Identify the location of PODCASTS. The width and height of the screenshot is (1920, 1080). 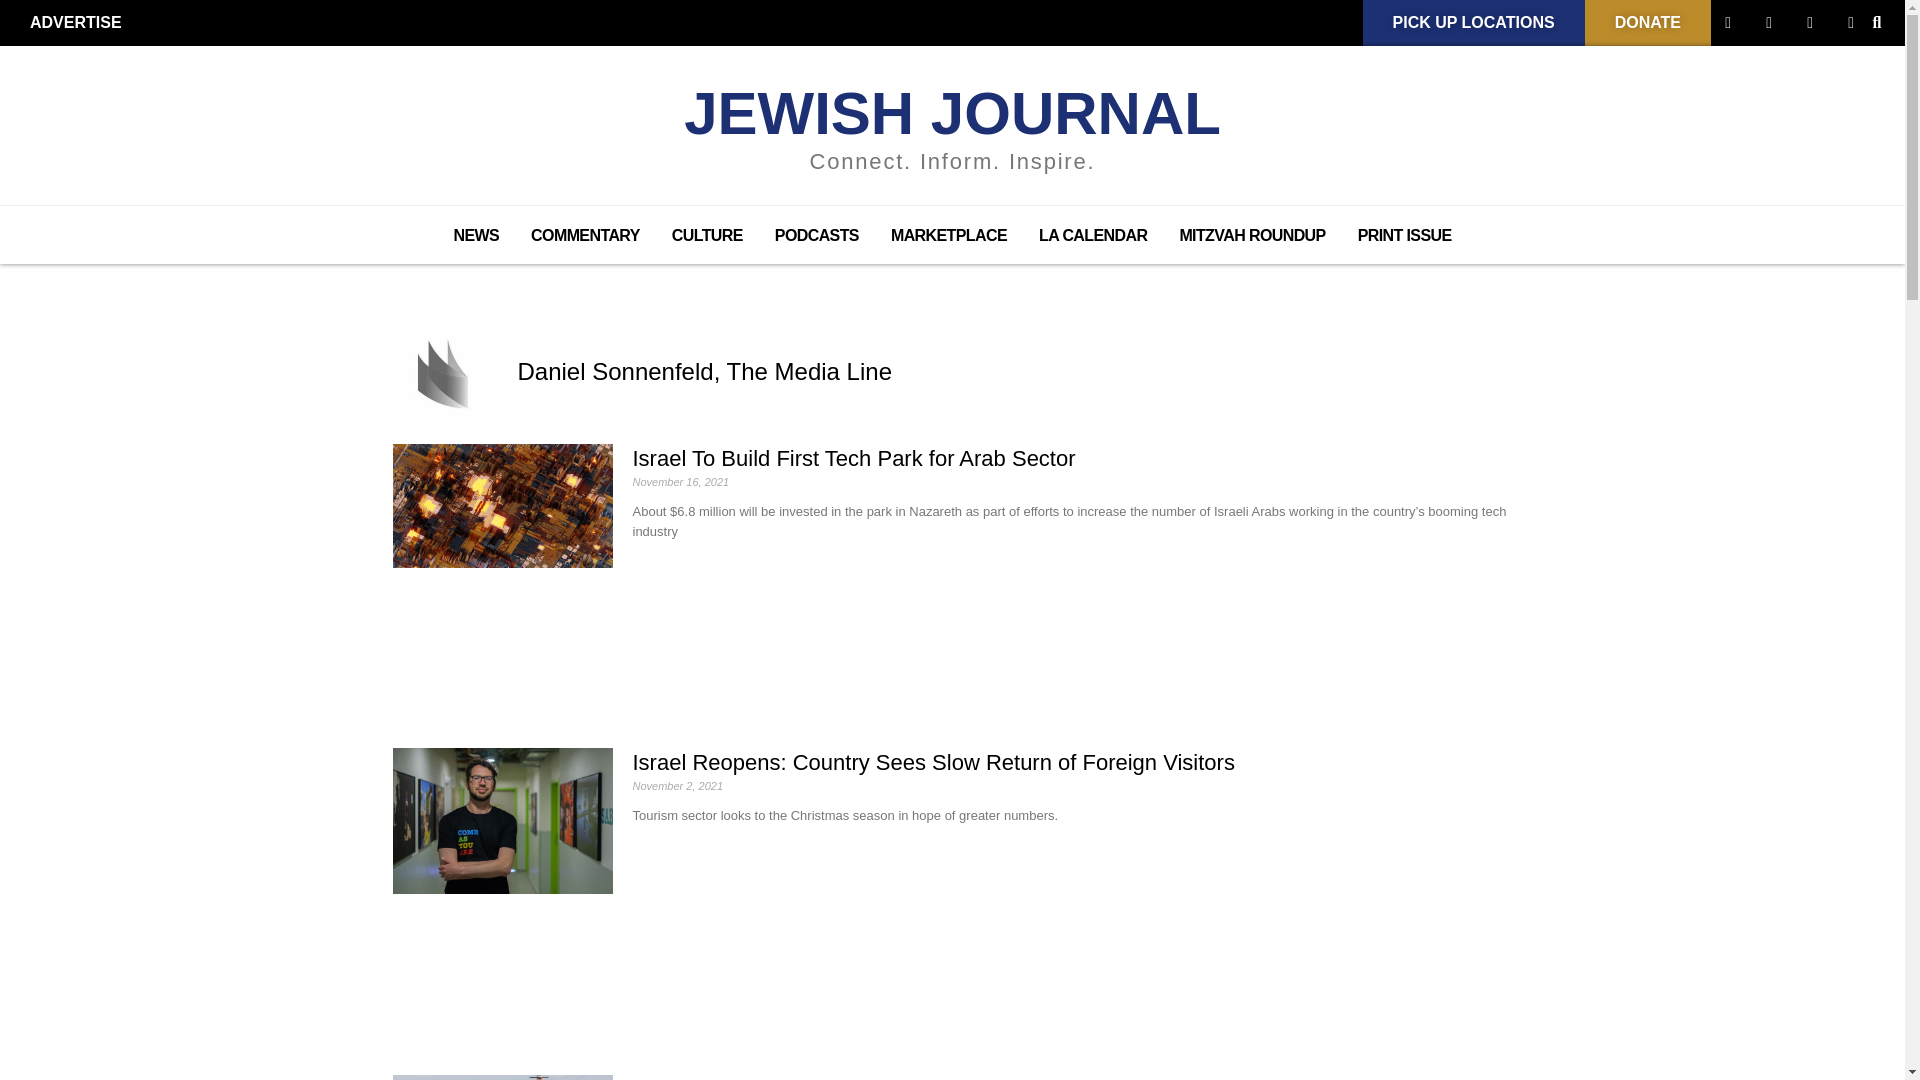
(816, 236).